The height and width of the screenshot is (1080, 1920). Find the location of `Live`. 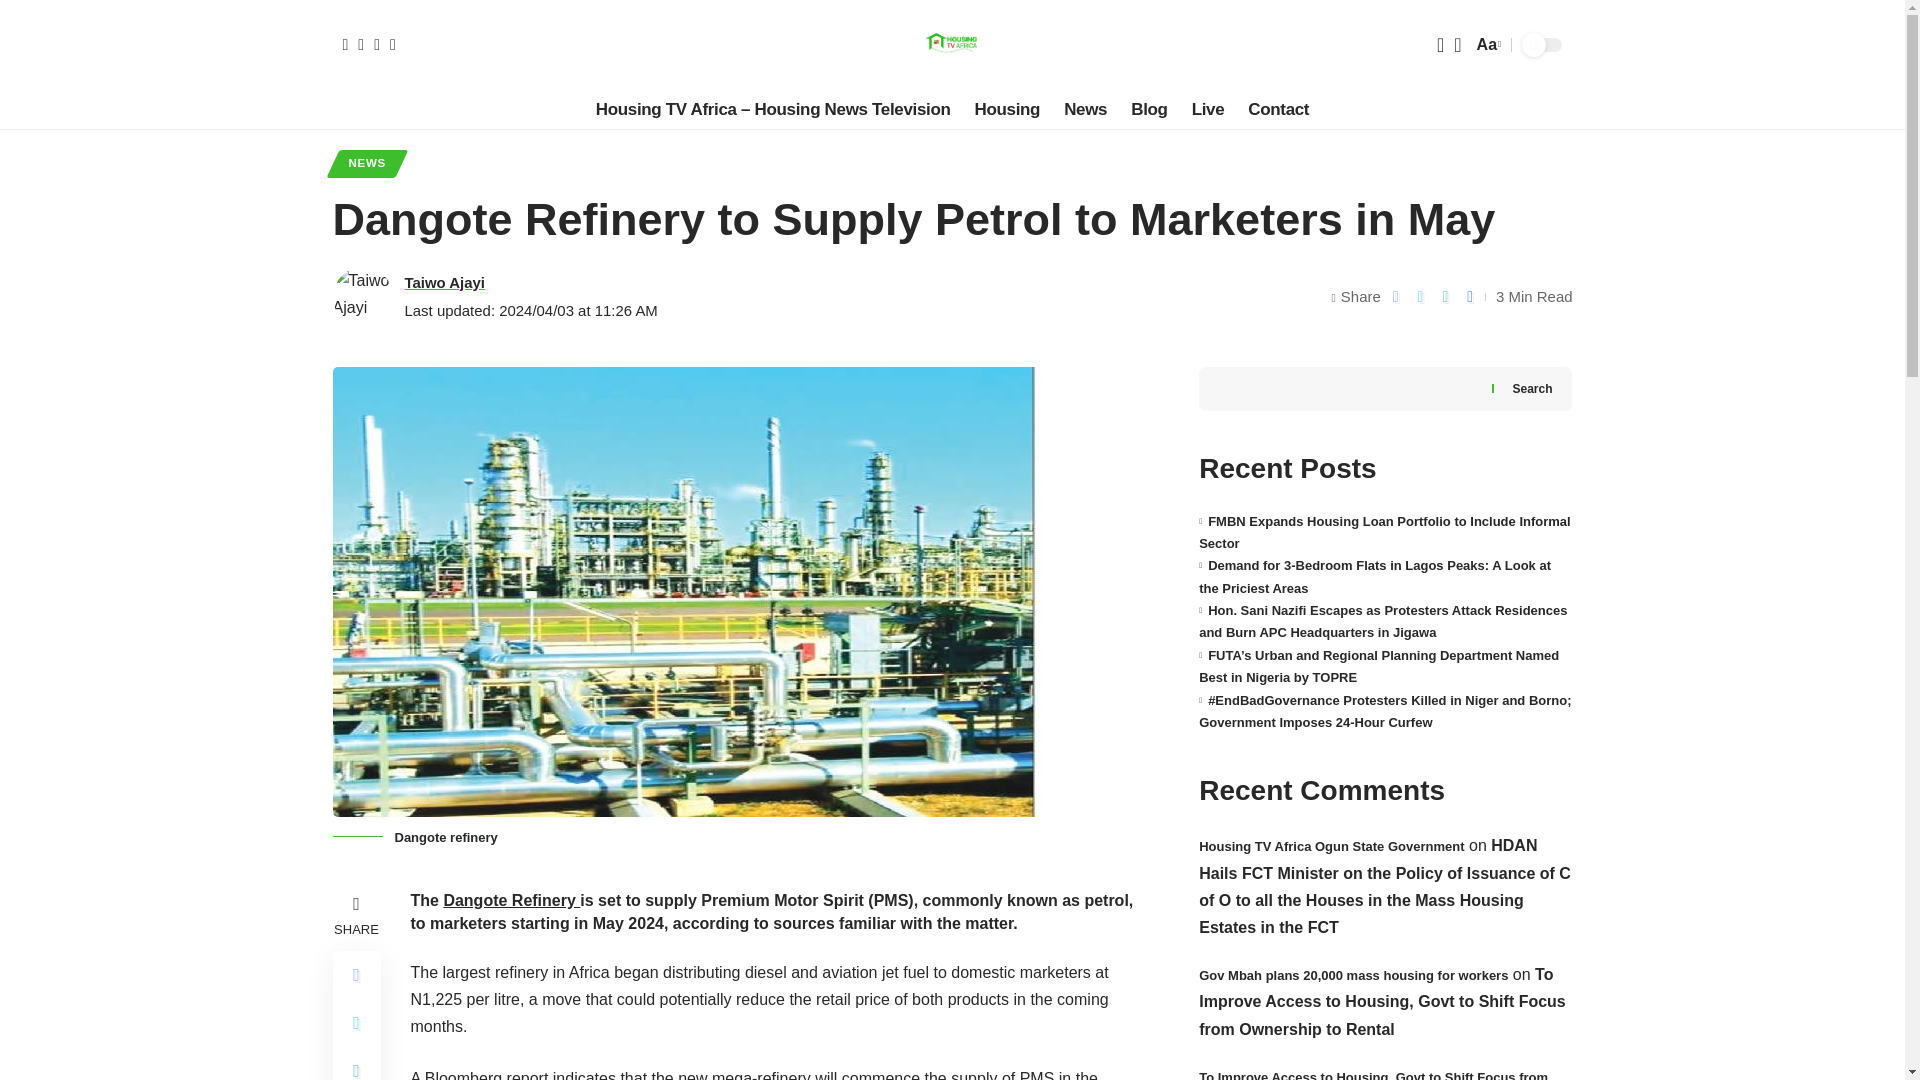

Live is located at coordinates (1208, 109).